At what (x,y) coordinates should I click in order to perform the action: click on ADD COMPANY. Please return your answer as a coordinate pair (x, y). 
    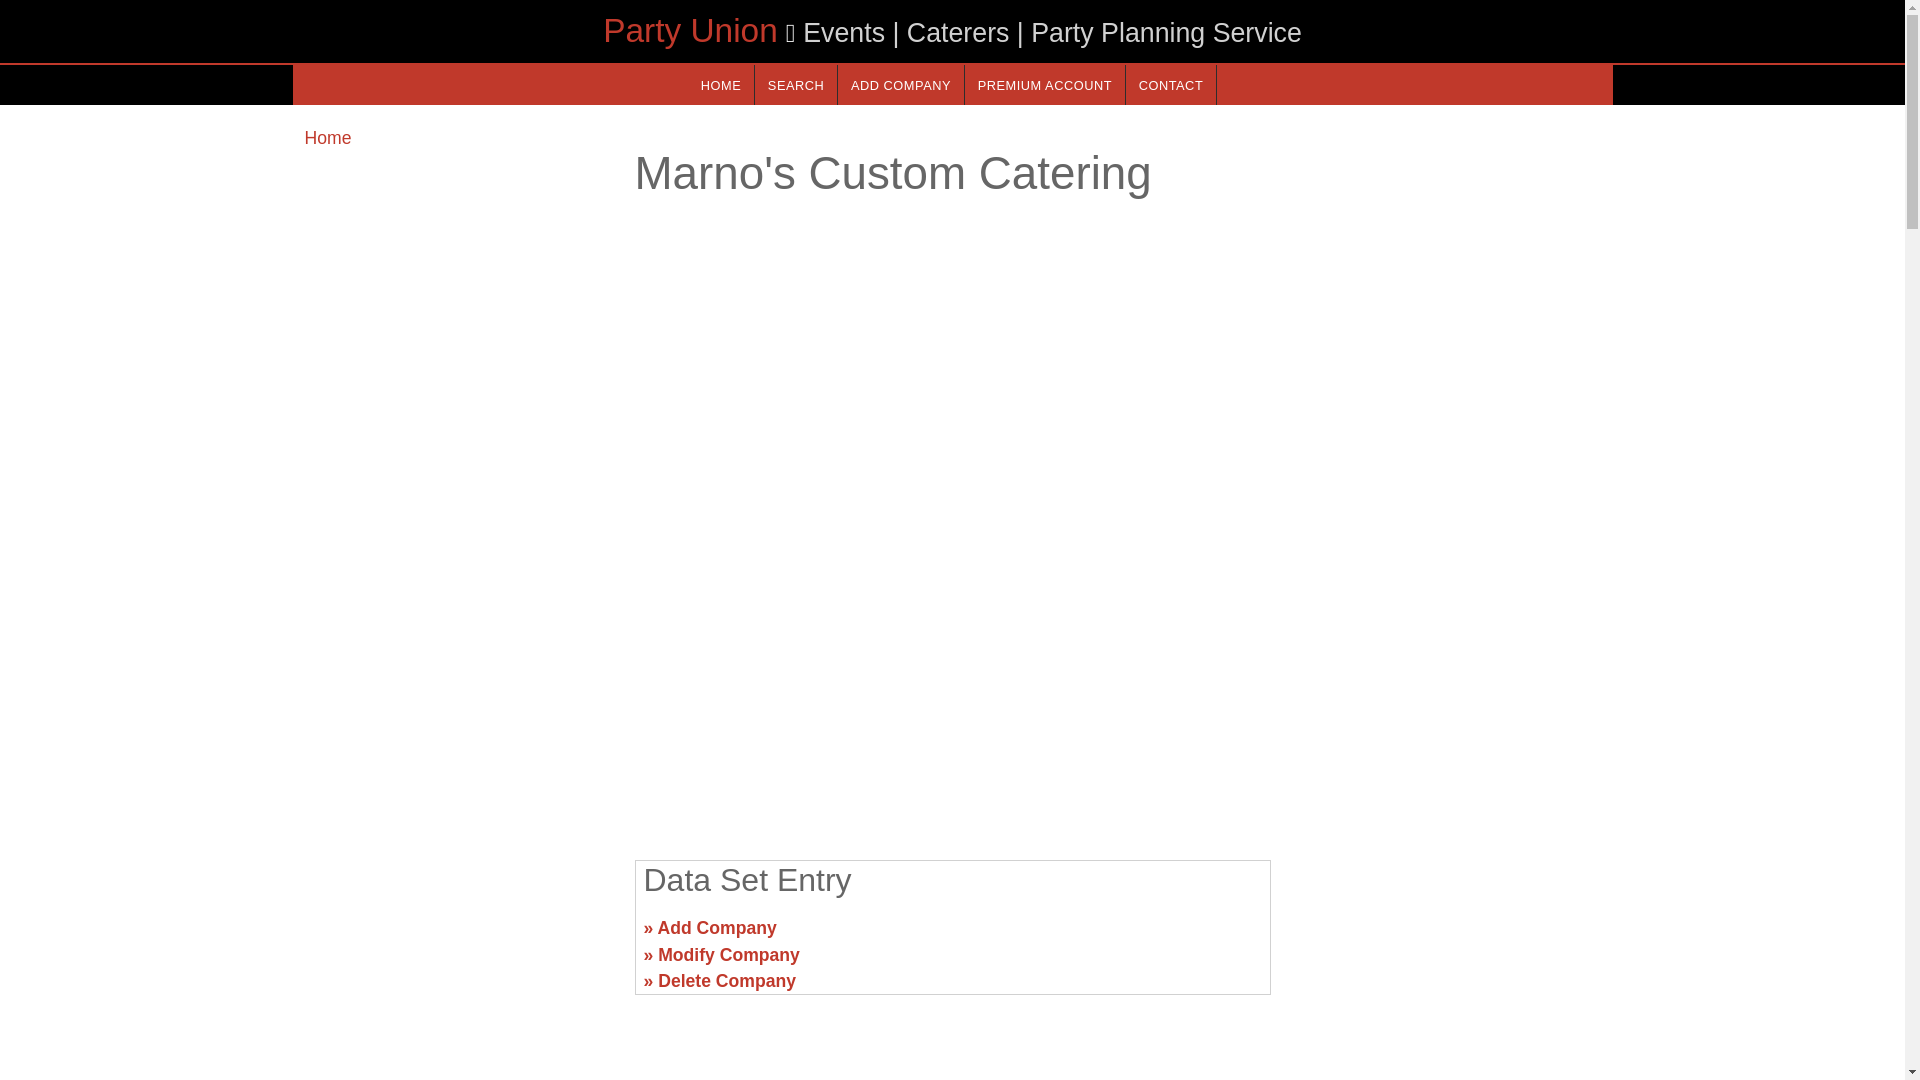
    Looking at the image, I should click on (900, 84).